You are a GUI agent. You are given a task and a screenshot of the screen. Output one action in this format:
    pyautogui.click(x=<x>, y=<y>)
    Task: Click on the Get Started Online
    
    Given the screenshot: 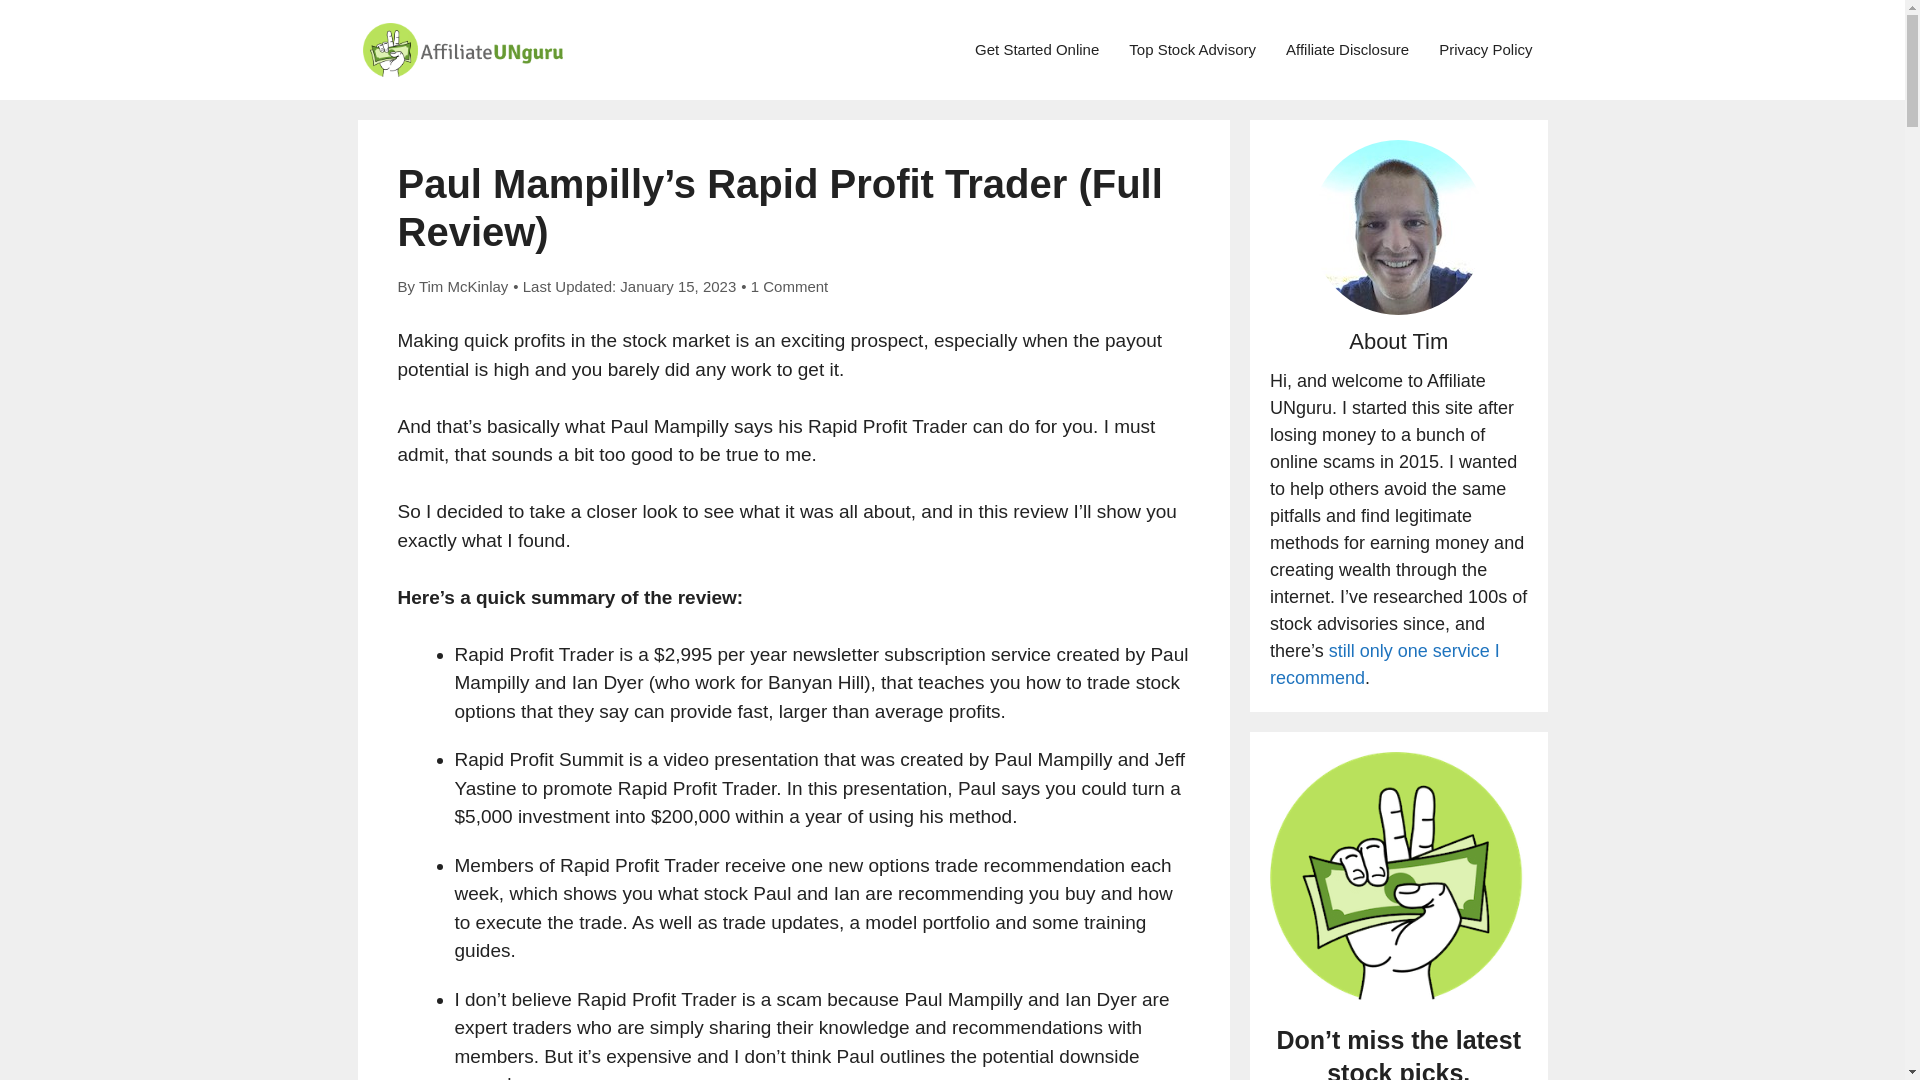 What is the action you would take?
    pyautogui.click(x=1036, y=50)
    